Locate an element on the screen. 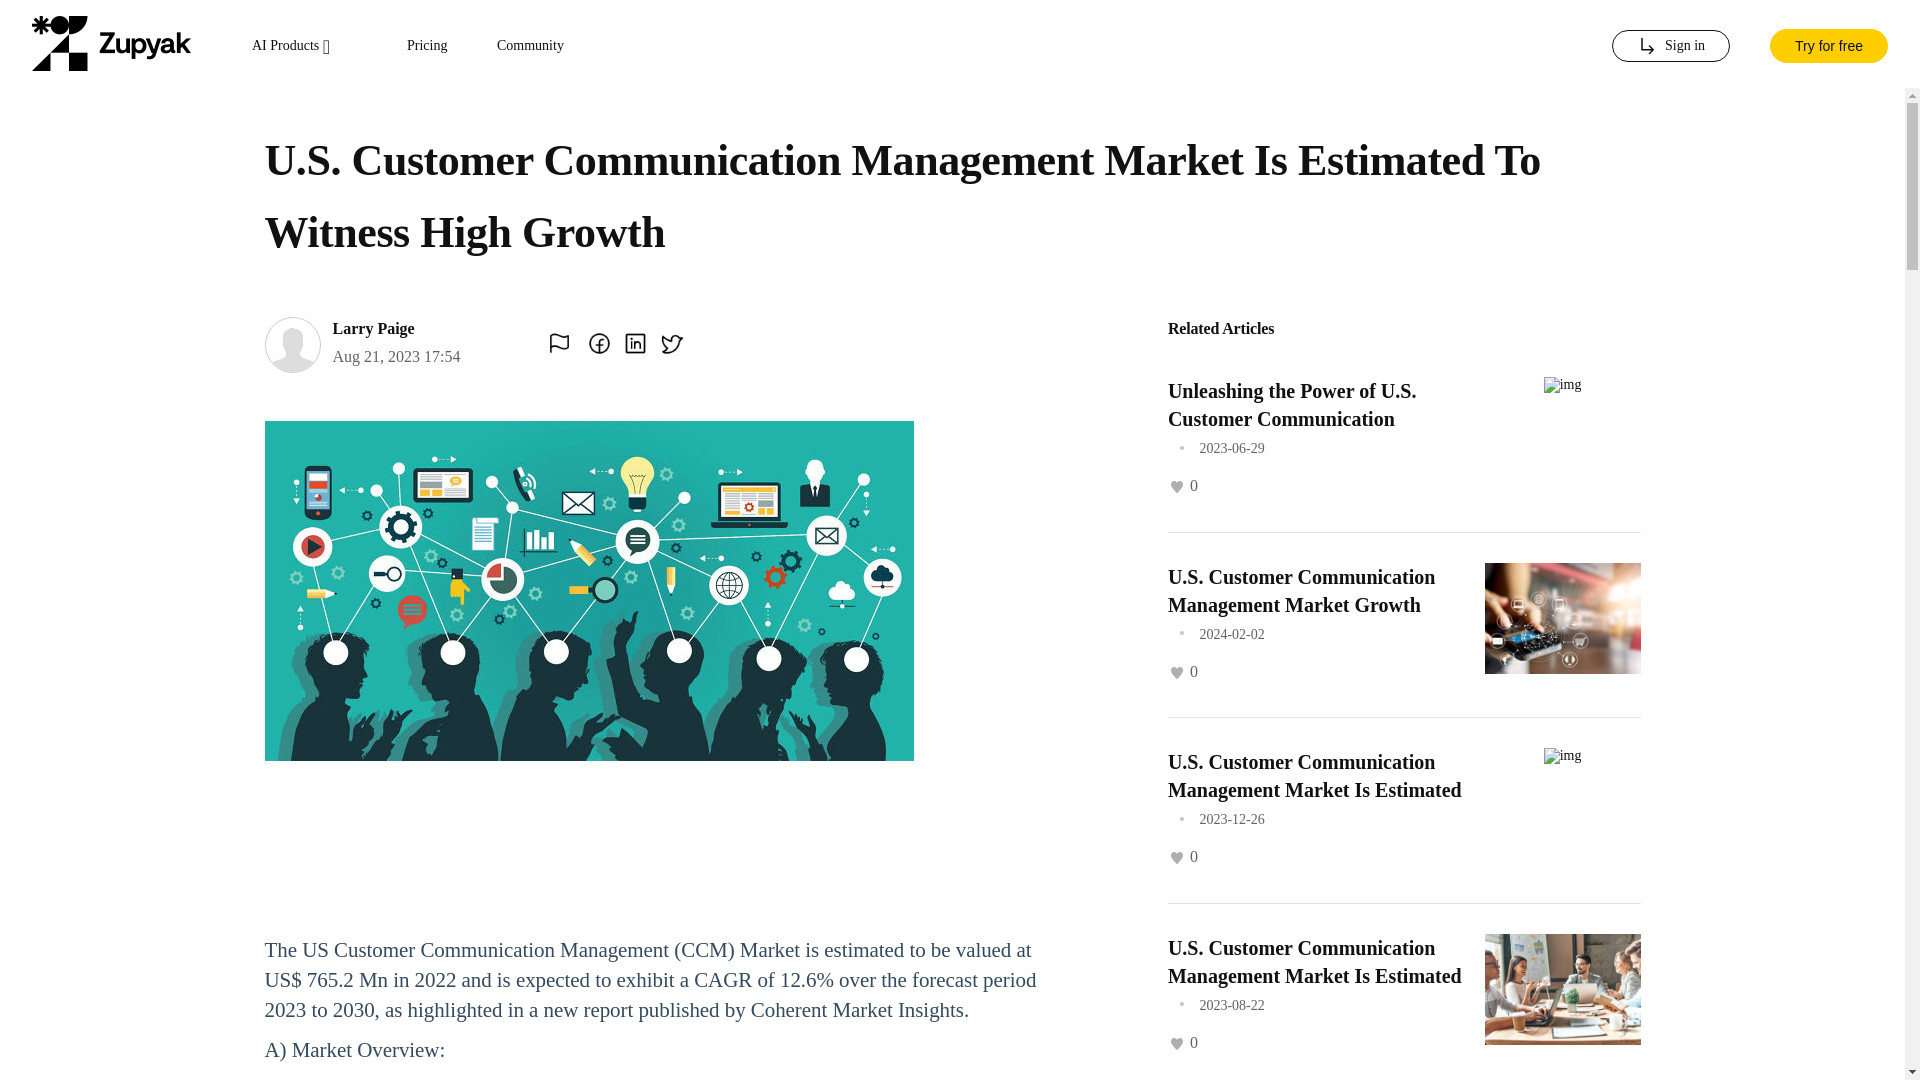 The image size is (1920, 1080). Try for free is located at coordinates (1828, 44).